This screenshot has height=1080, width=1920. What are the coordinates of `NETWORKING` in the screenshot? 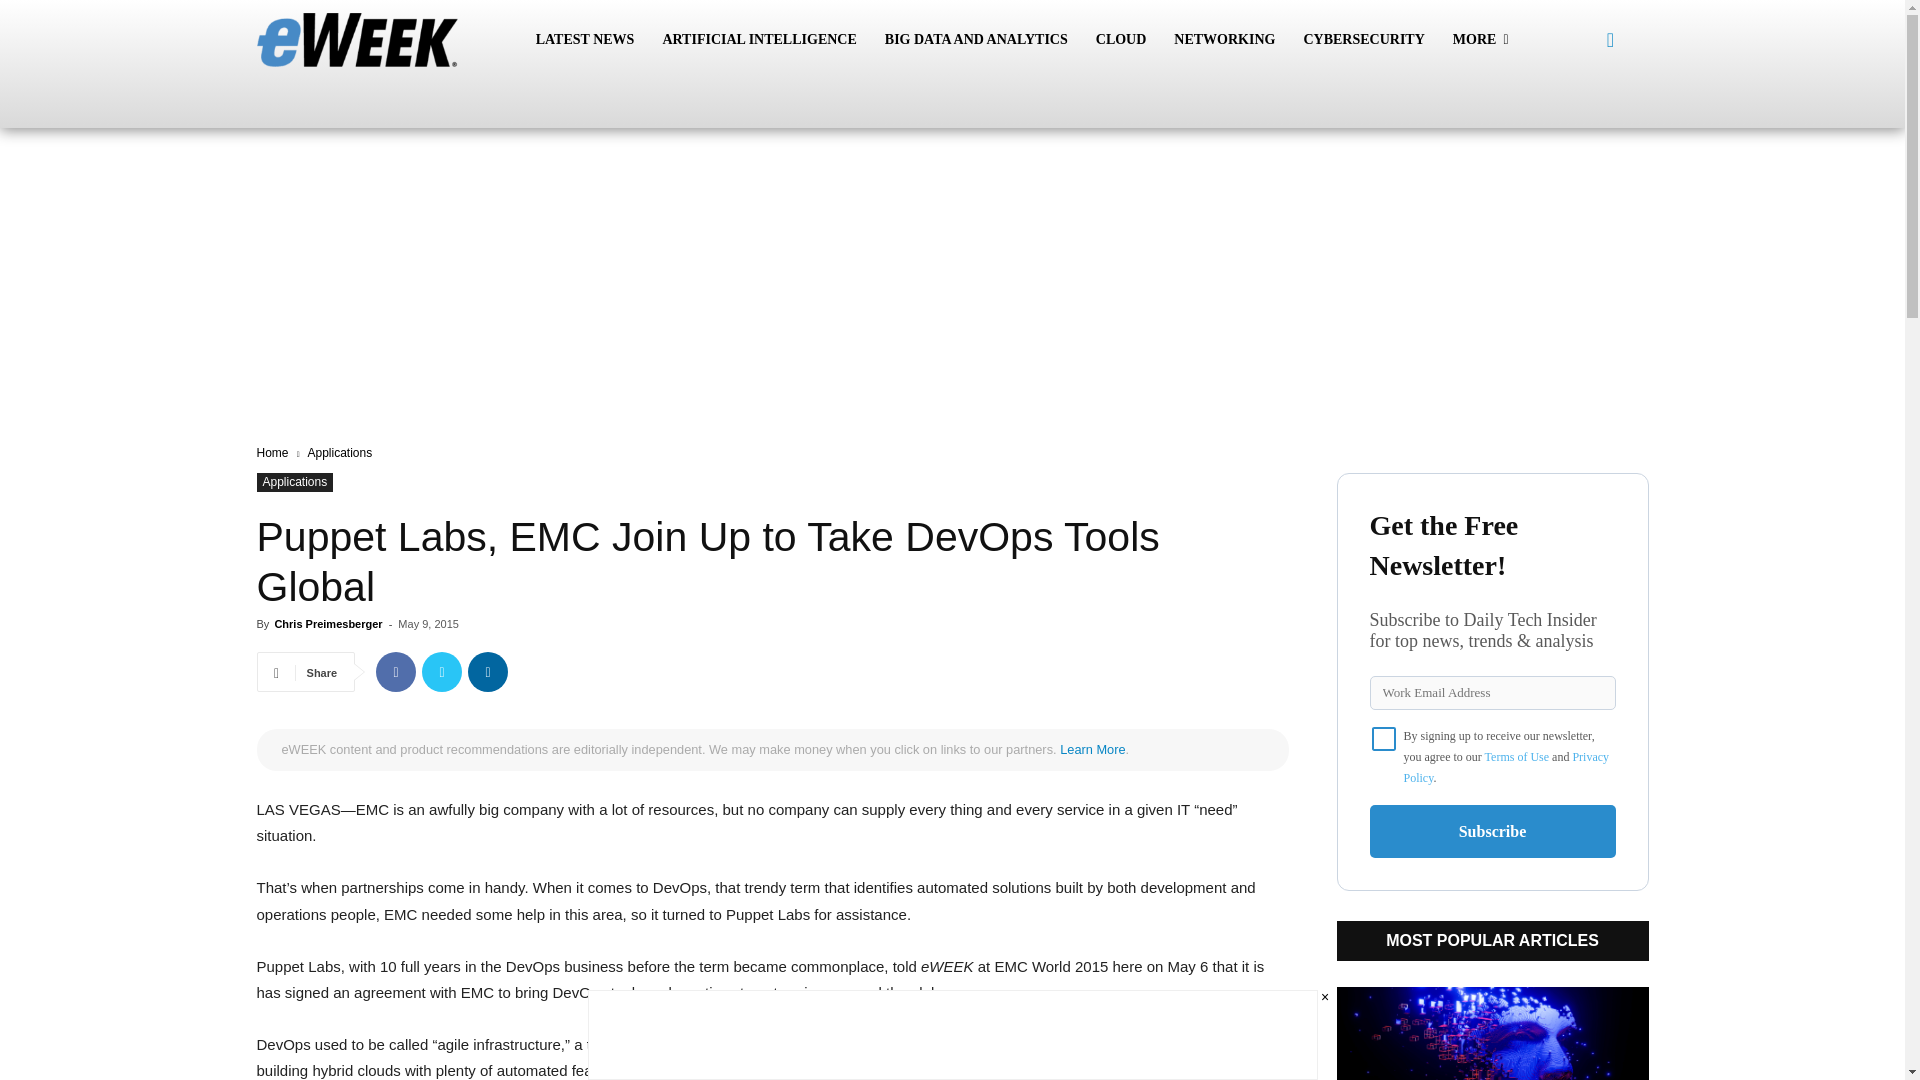 It's located at (1224, 40).